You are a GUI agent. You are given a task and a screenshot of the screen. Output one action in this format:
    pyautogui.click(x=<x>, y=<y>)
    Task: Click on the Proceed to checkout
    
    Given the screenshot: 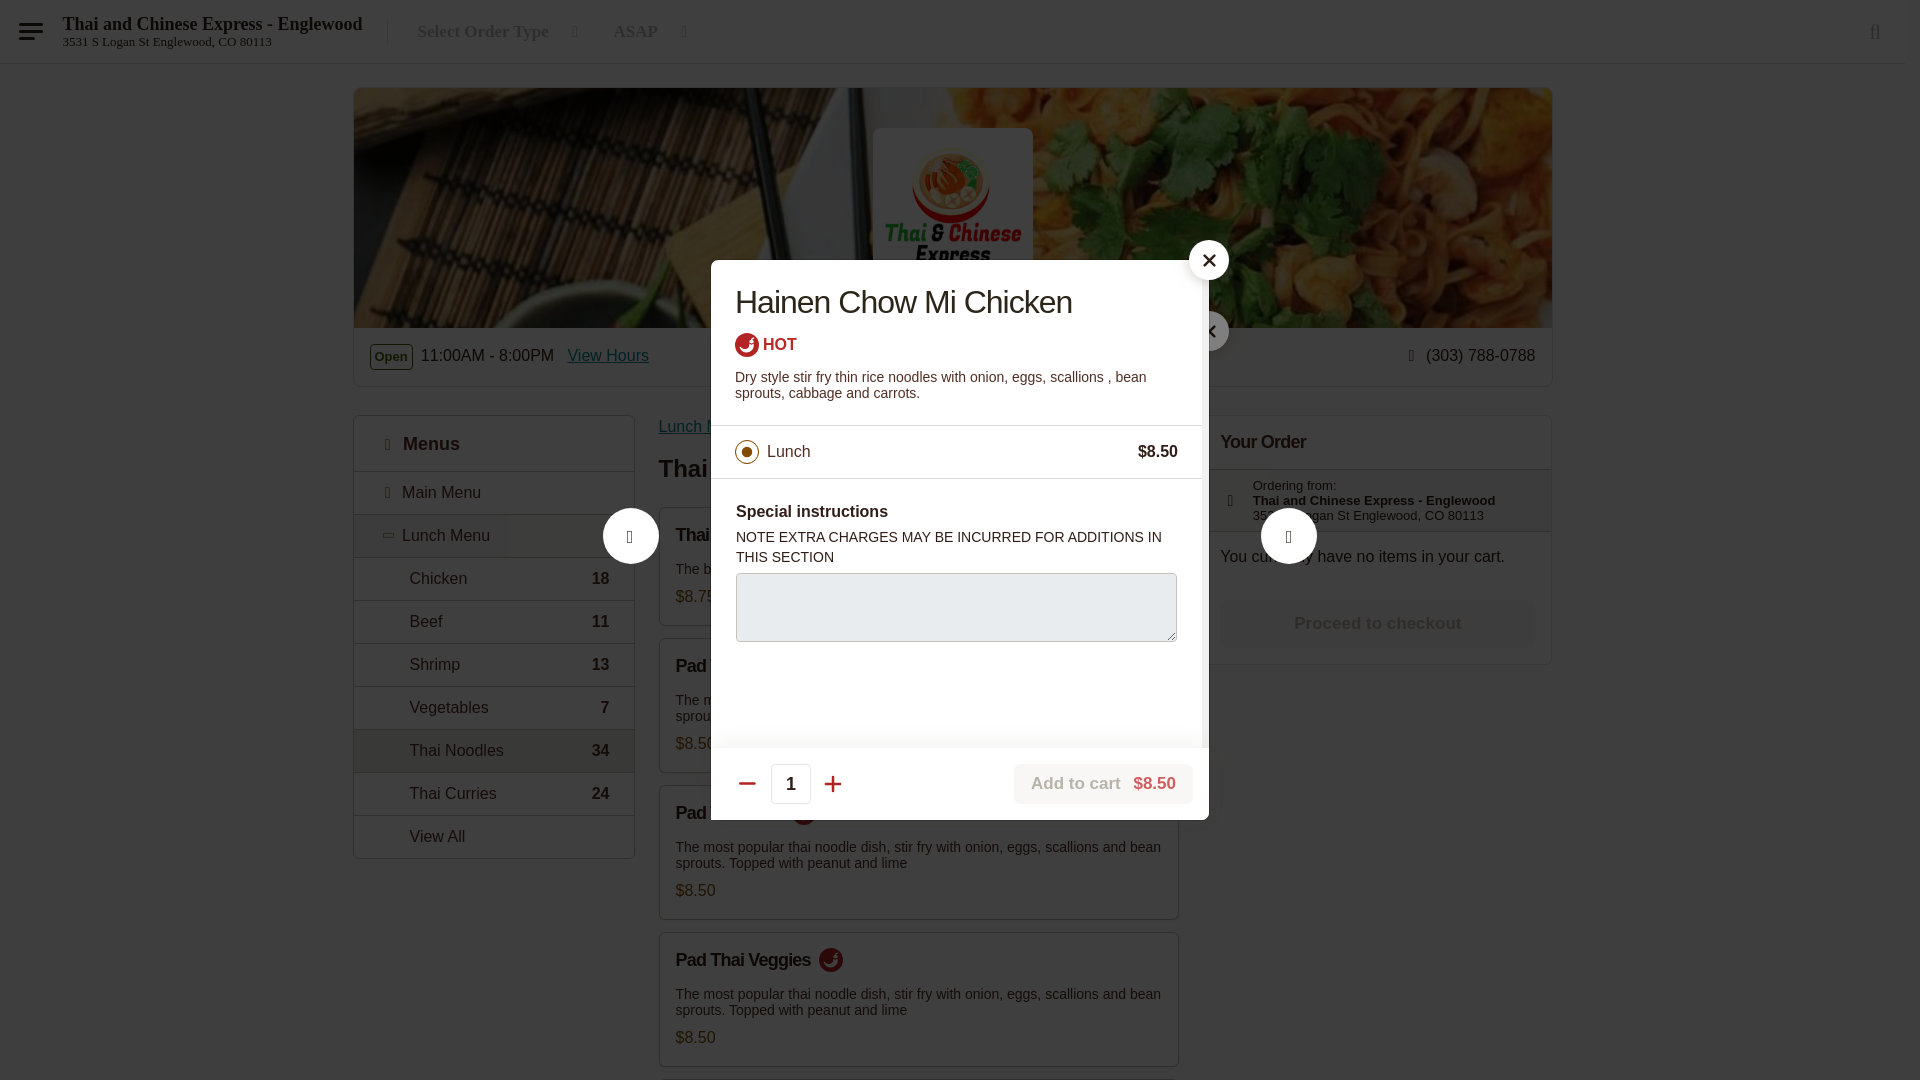 What is the action you would take?
    pyautogui.click(x=1376, y=624)
    